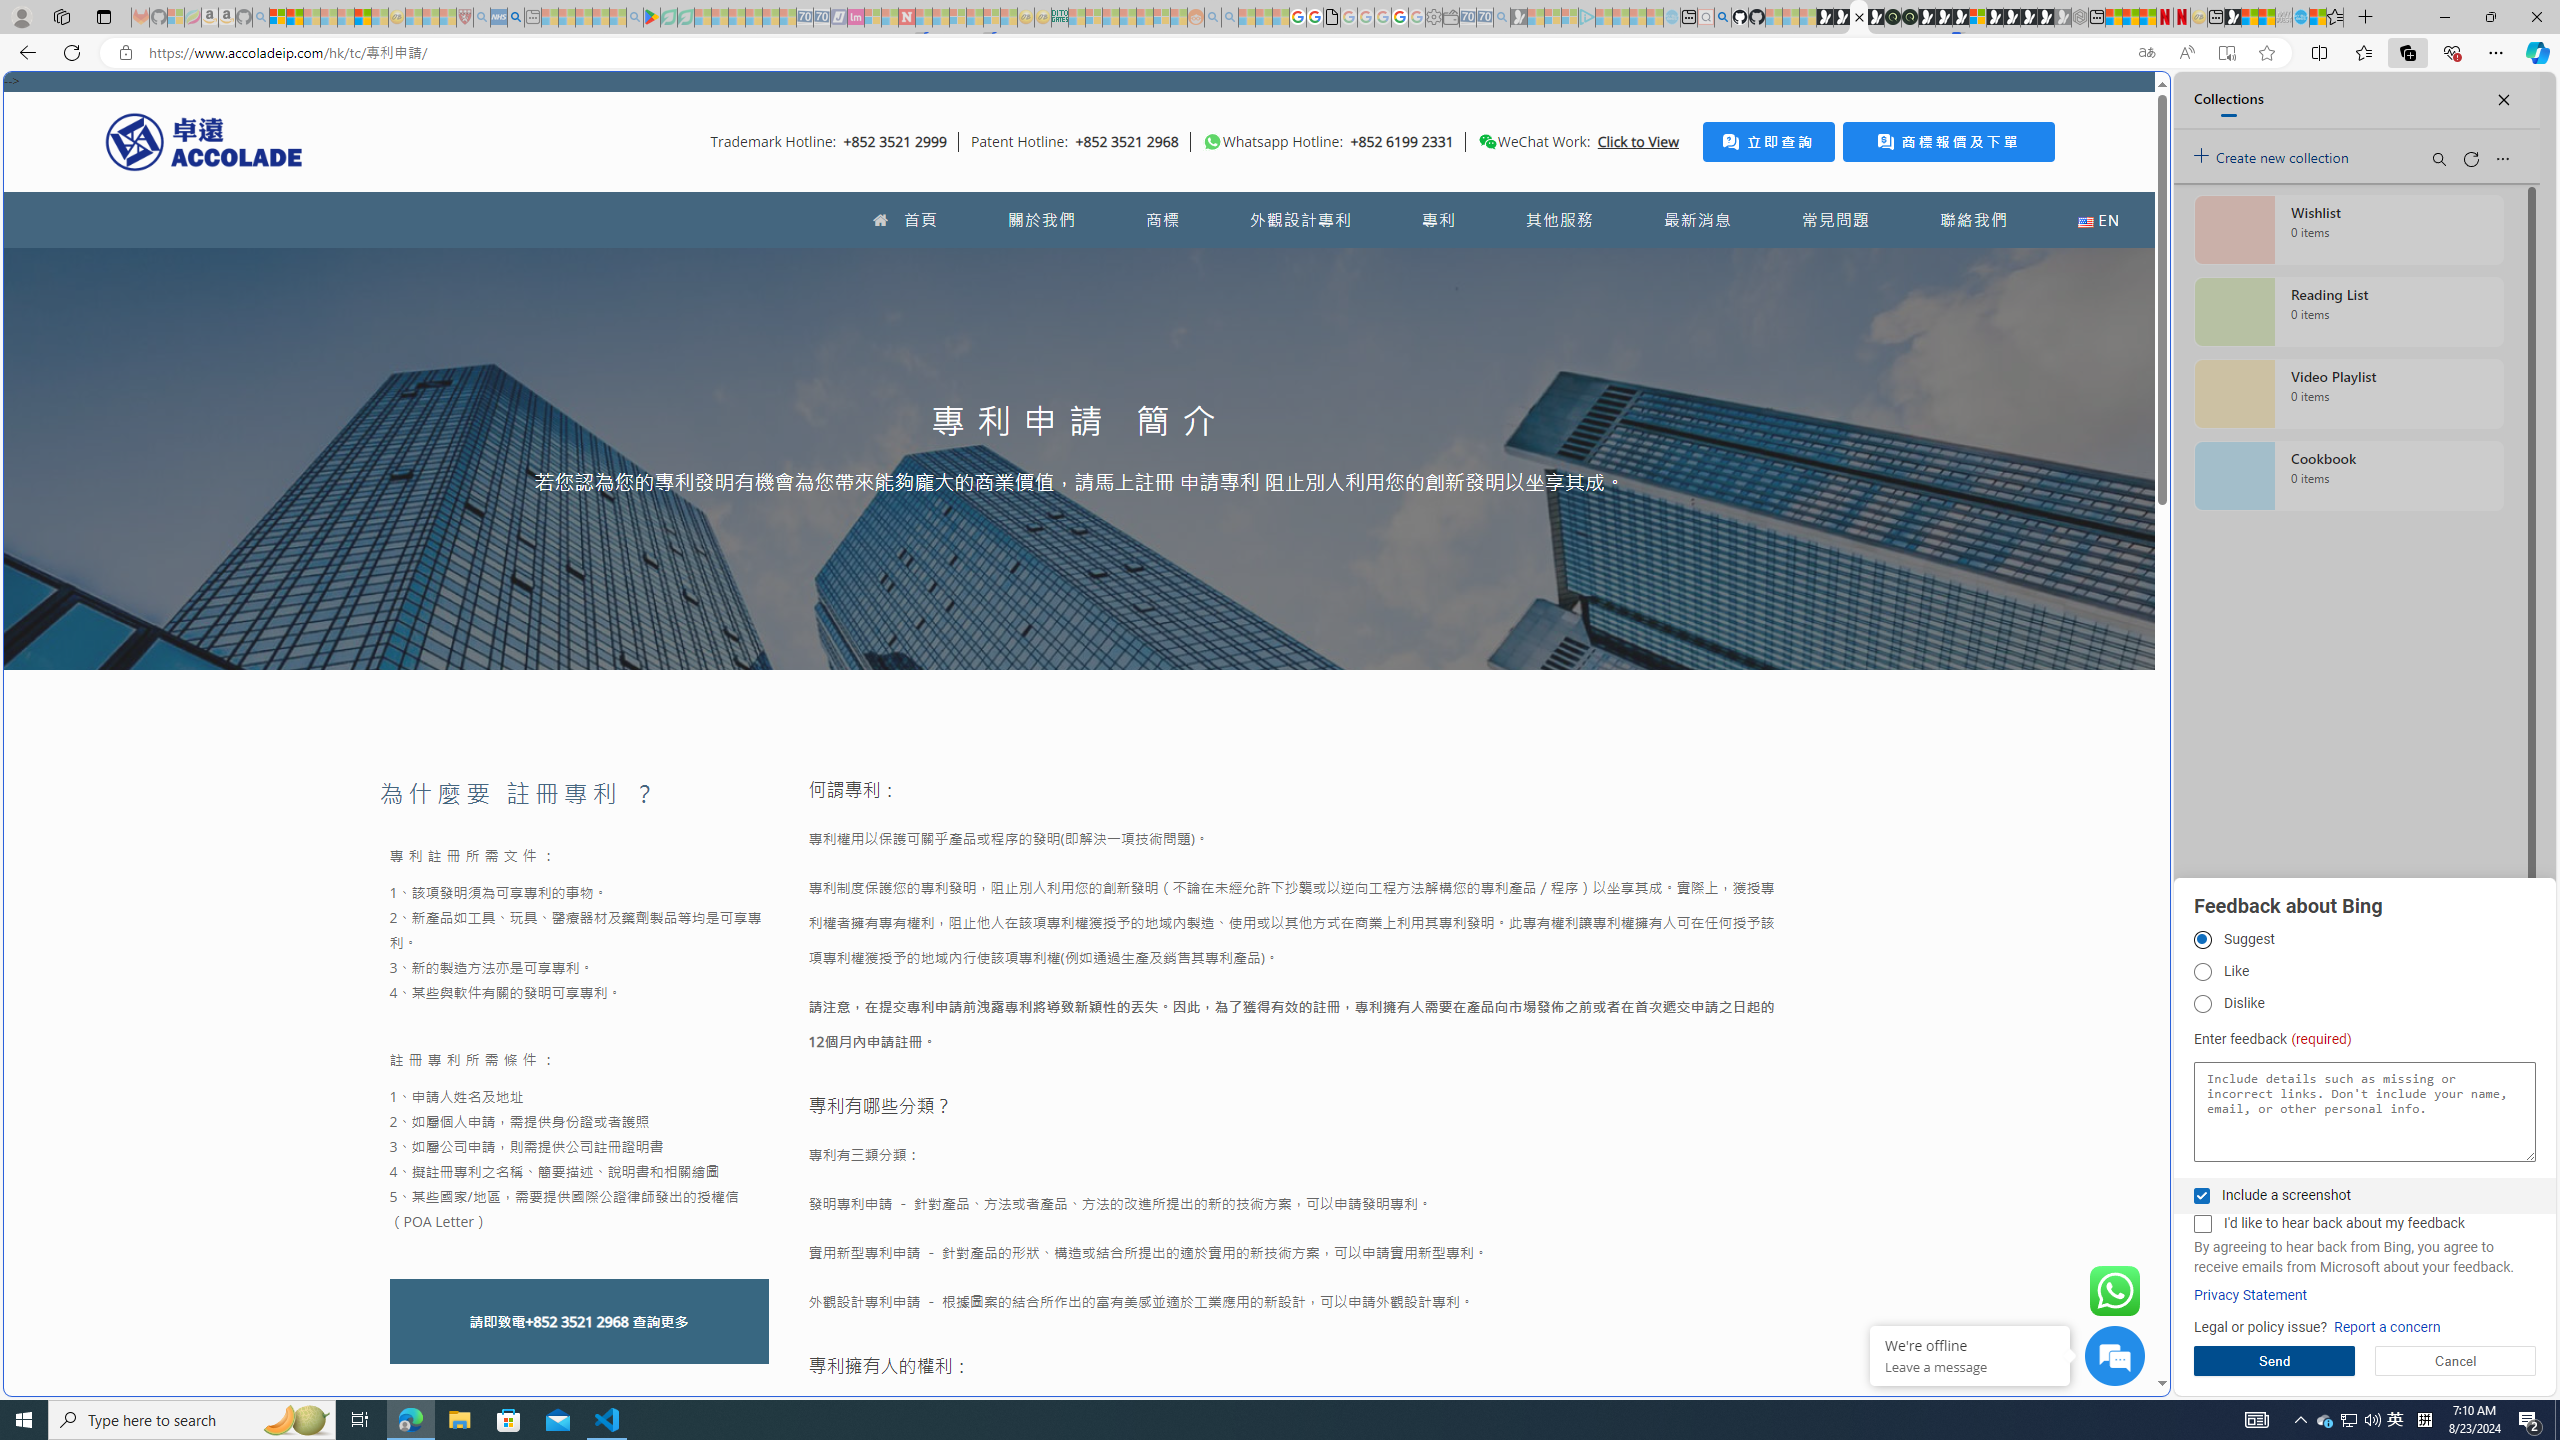 Image resolution: width=2560 pixels, height=1440 pixels. I want to click on Suggest, so click(2202, 940).